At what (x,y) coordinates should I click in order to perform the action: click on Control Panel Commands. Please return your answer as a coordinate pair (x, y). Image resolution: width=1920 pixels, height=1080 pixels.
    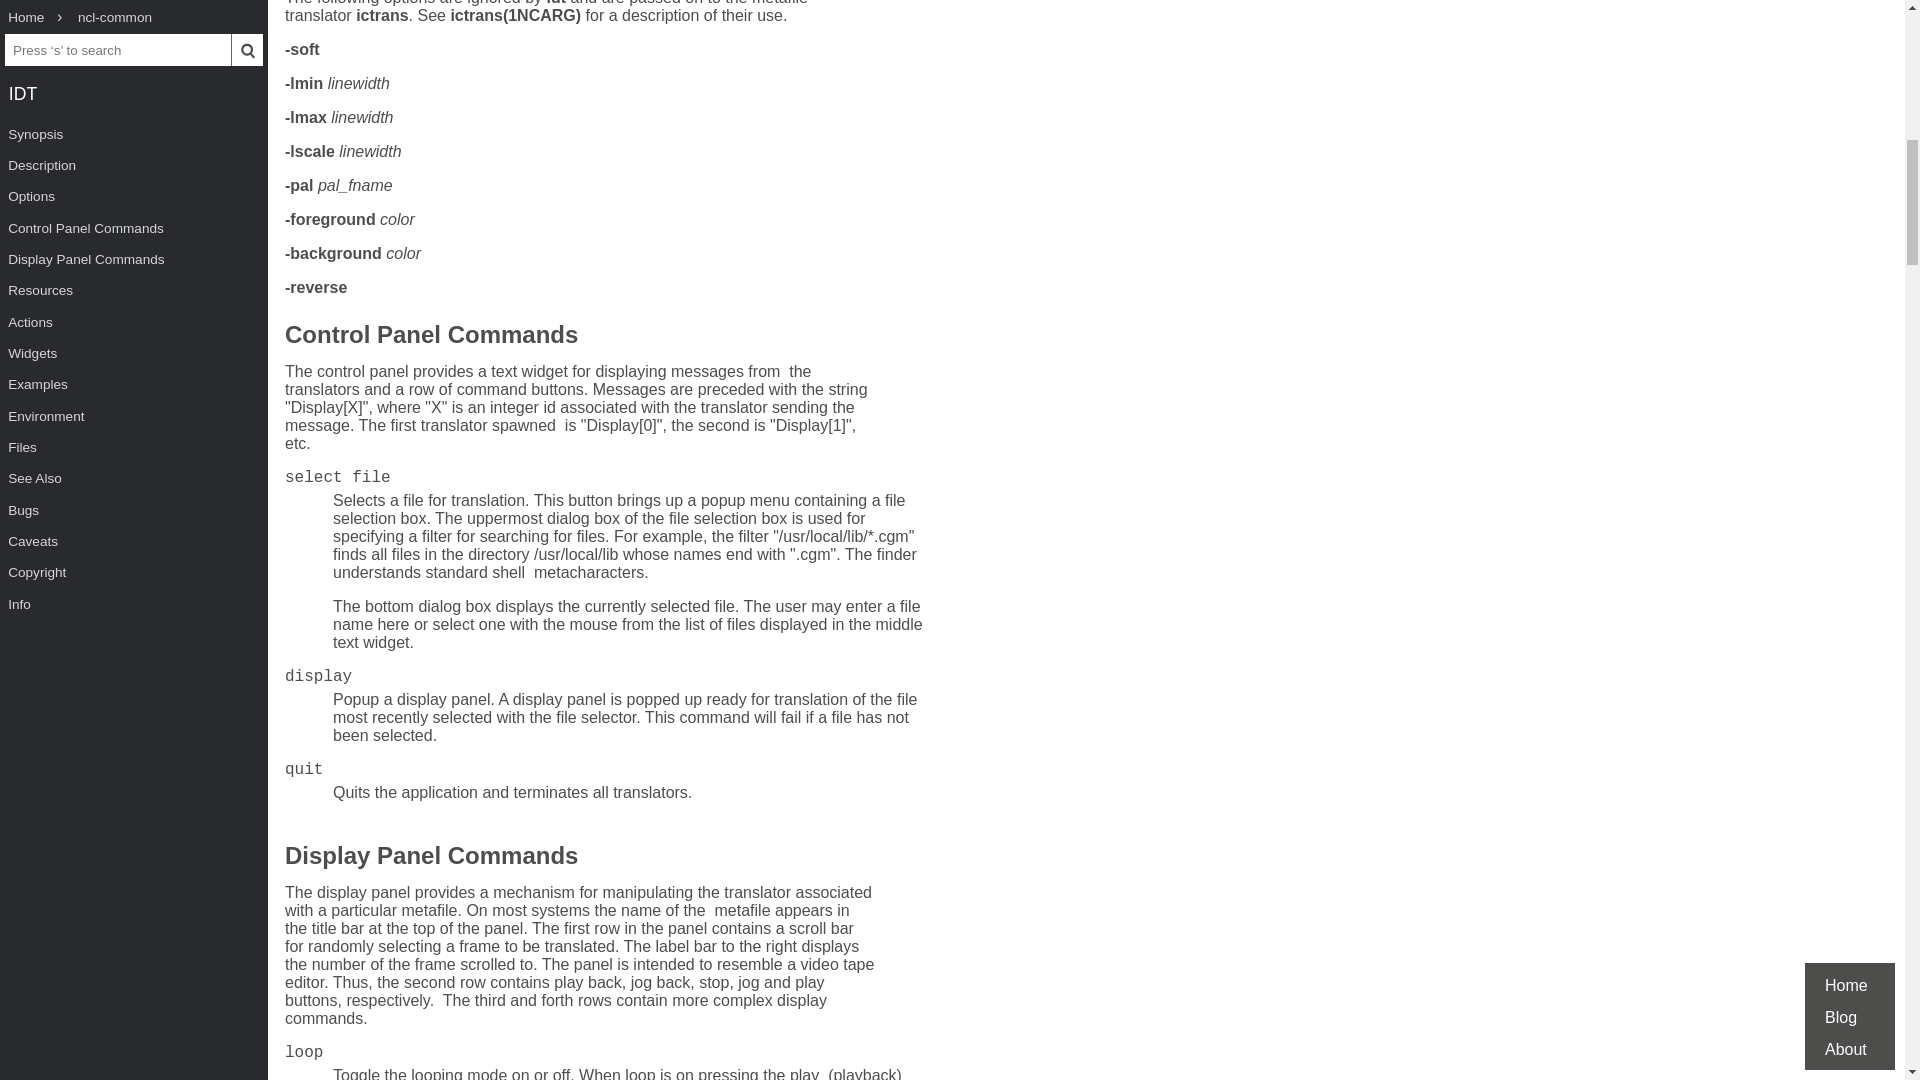
    Looking at the image, I should click on (430, 337).